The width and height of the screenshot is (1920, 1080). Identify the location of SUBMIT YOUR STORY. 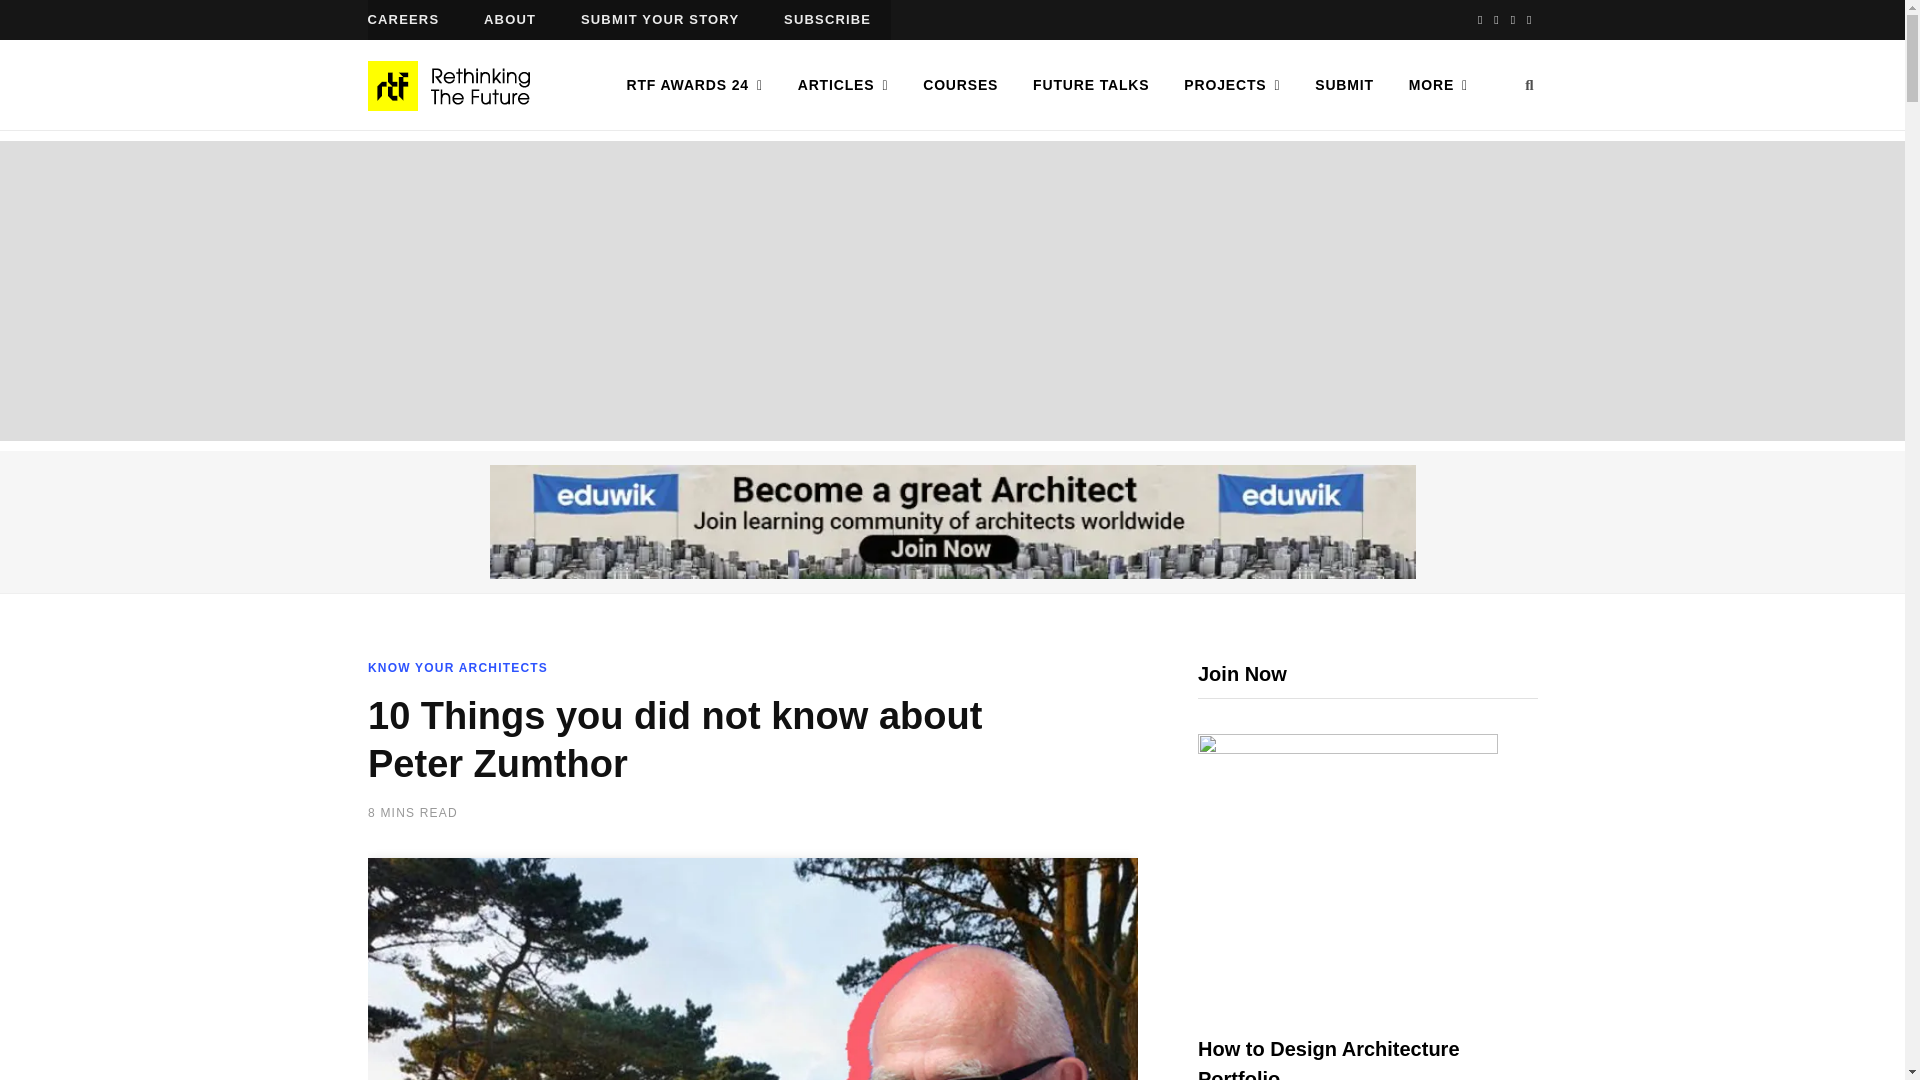
(659, 20).